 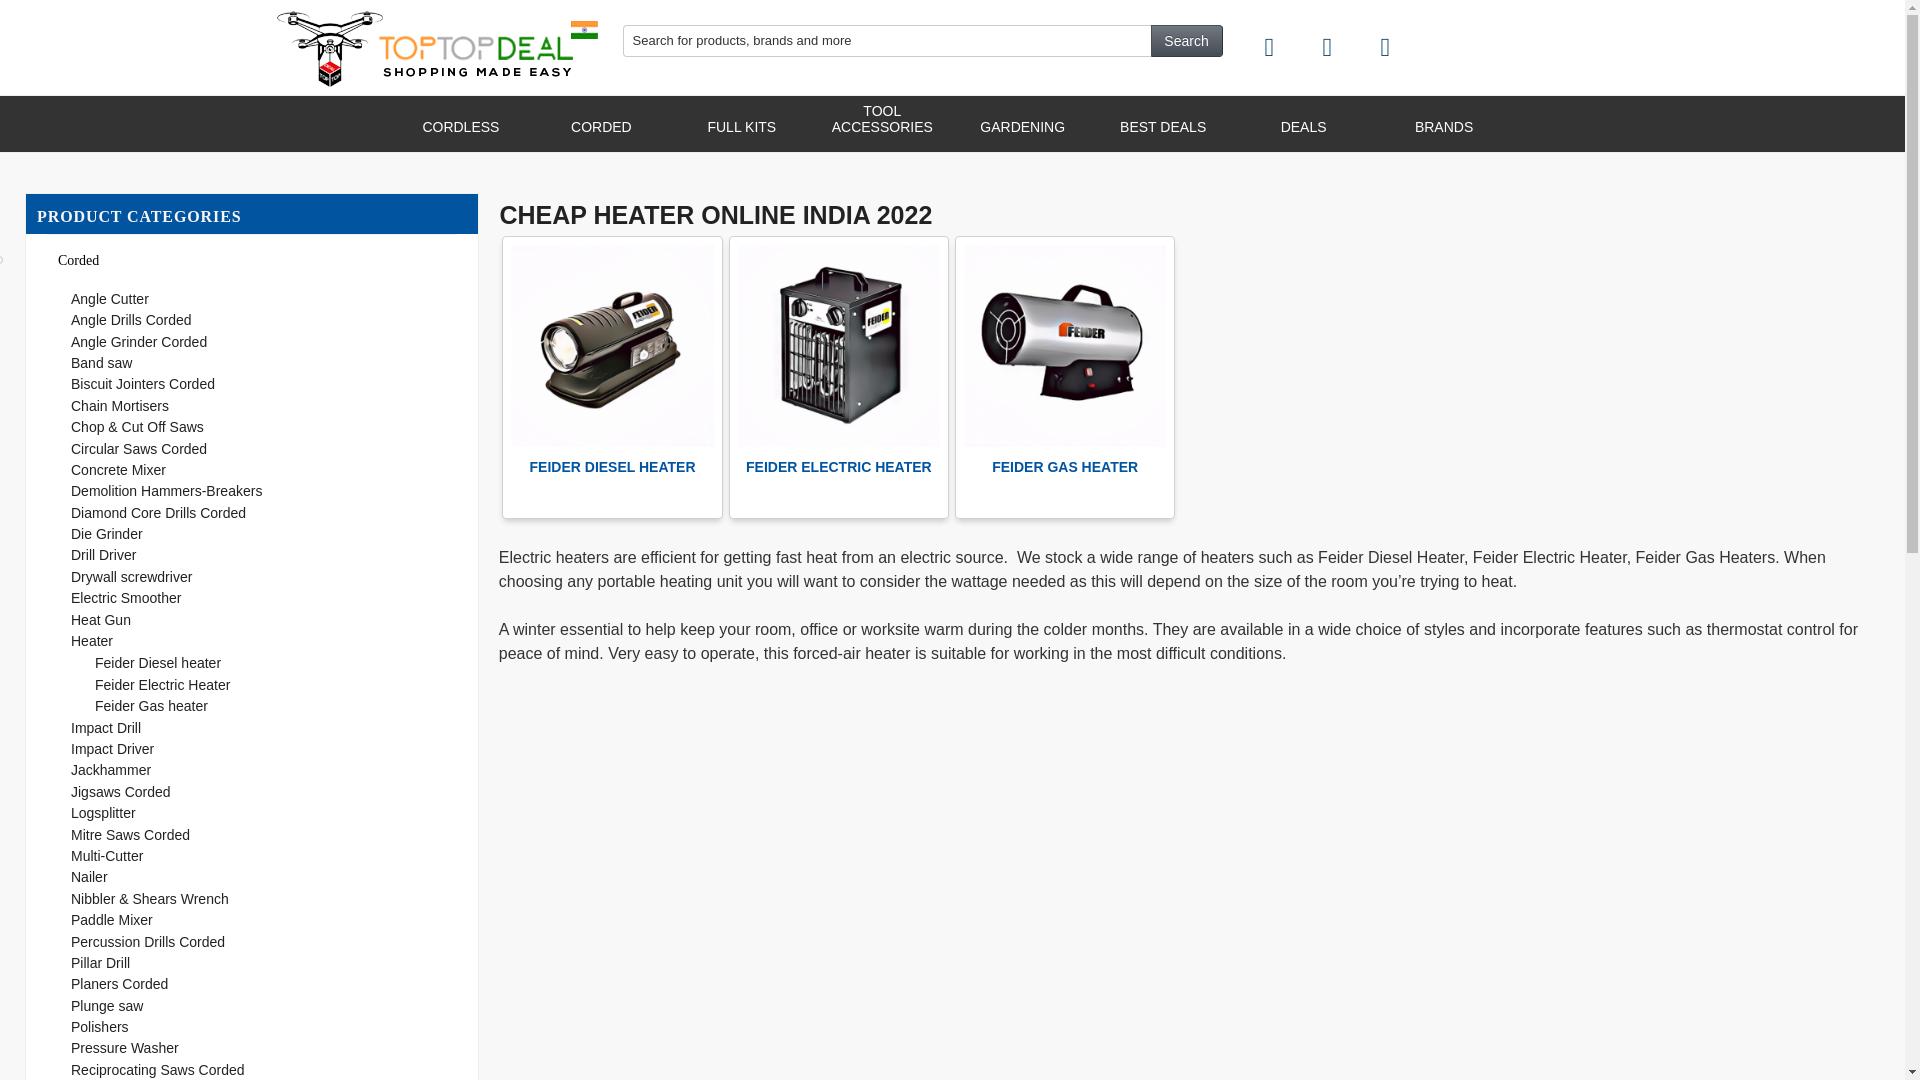 I want to click on GARDENING, so click(x=1022, y=126).